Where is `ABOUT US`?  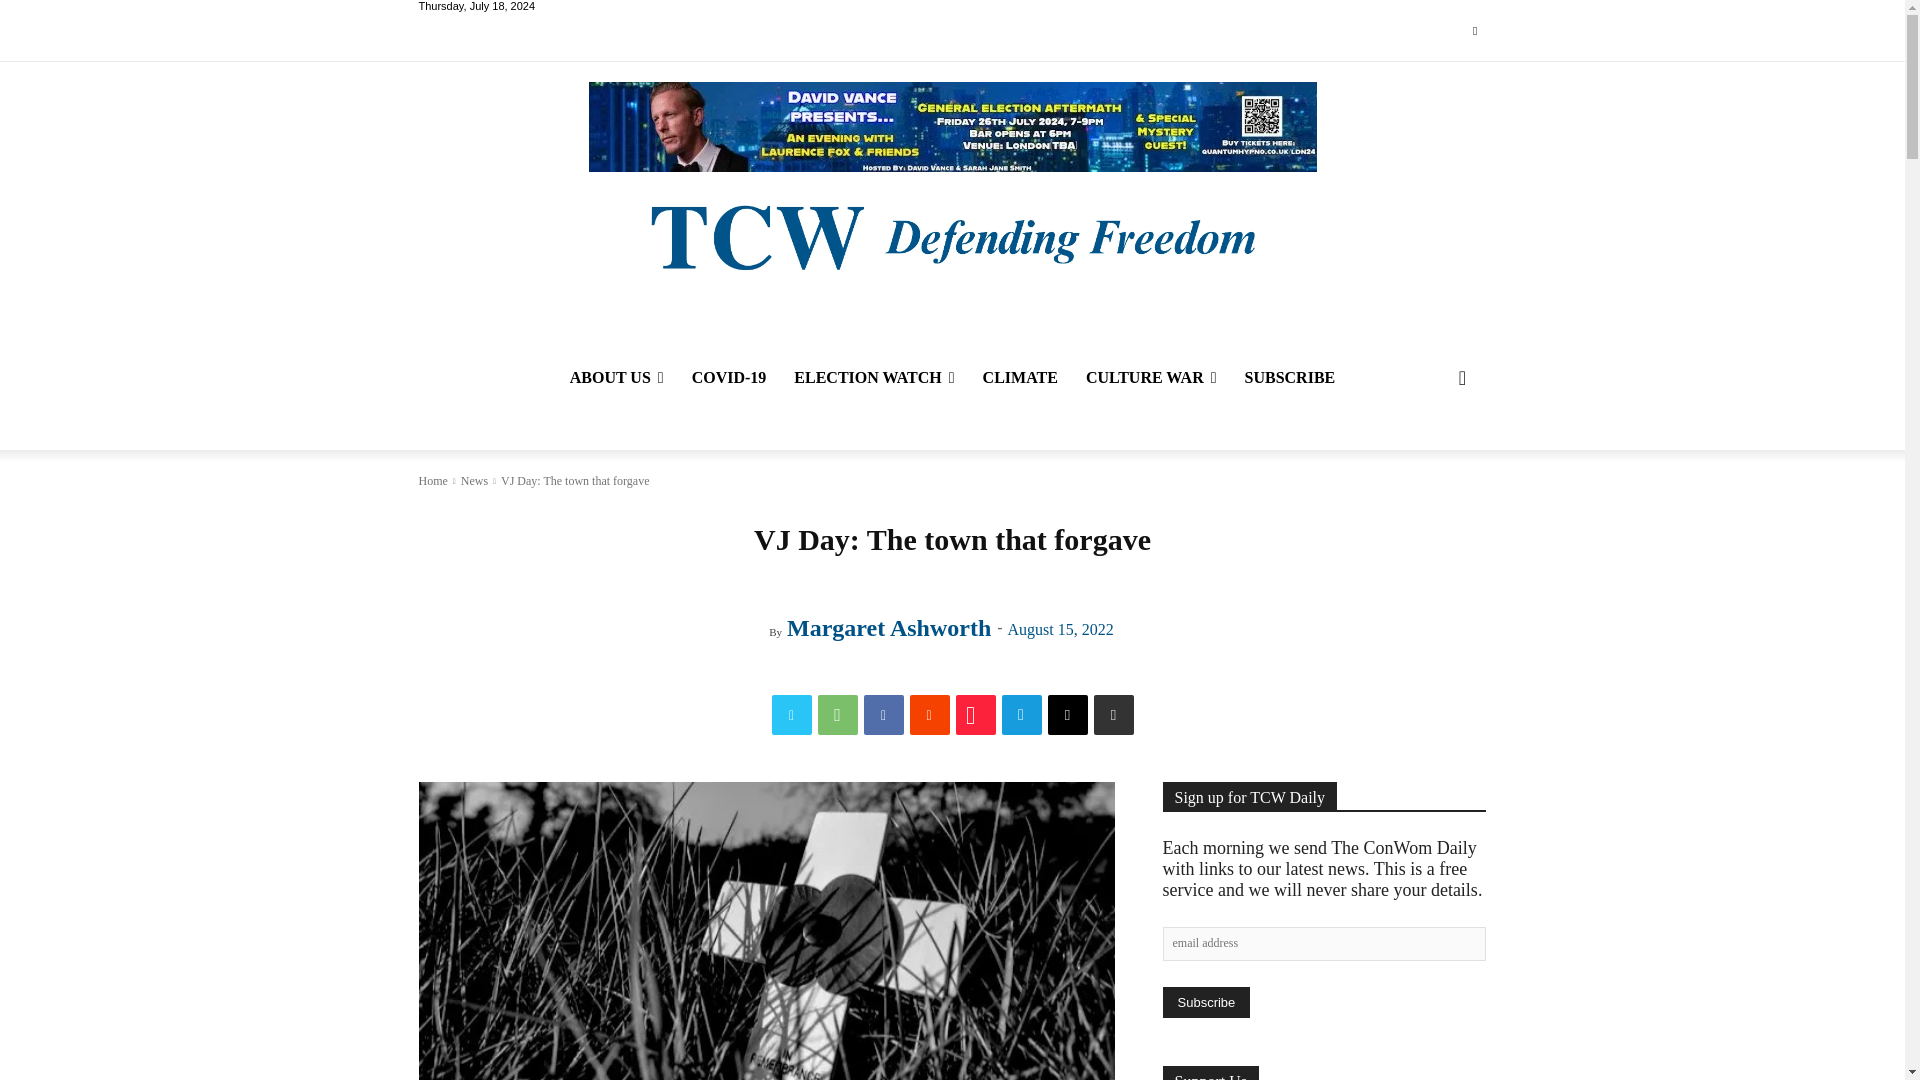
ABOUT US is located at coordinates (616, 378).